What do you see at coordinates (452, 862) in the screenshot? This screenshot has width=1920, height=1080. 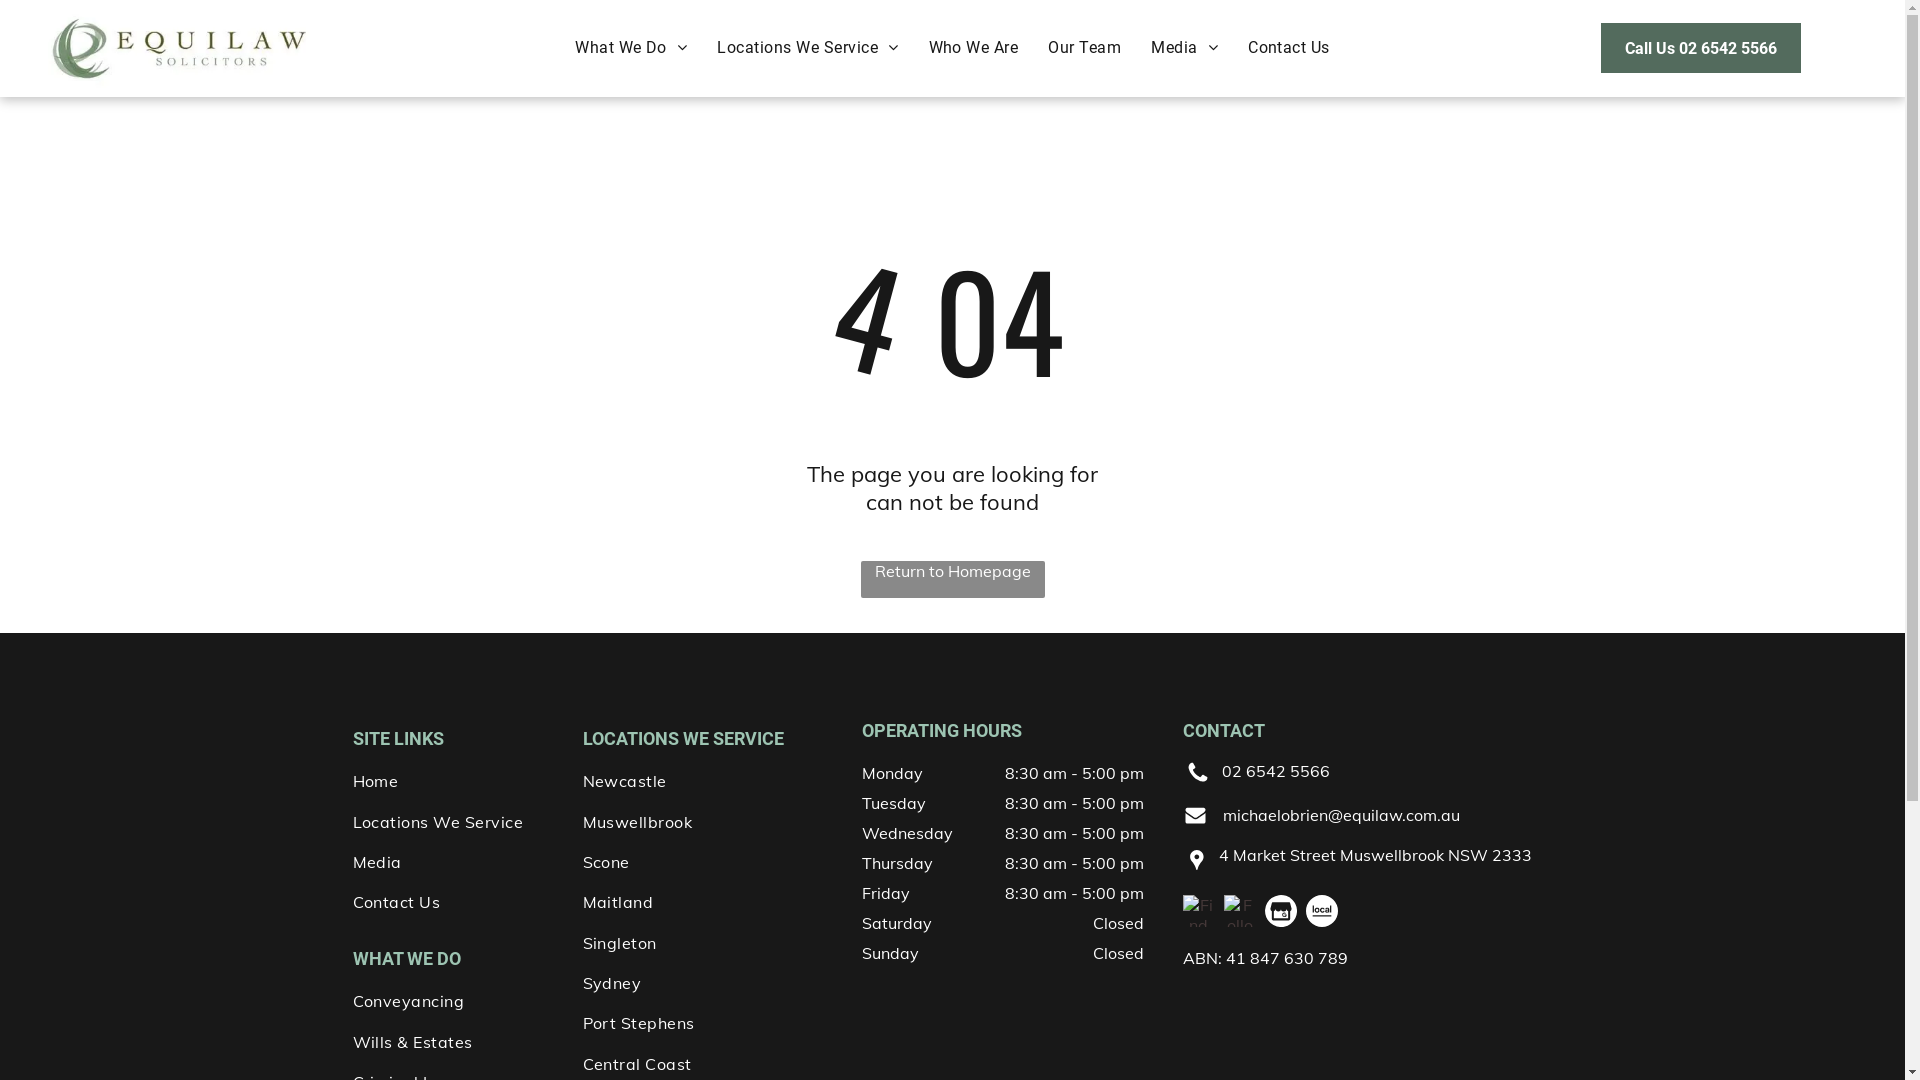 I see `Media` at bounding box center [452, 862].